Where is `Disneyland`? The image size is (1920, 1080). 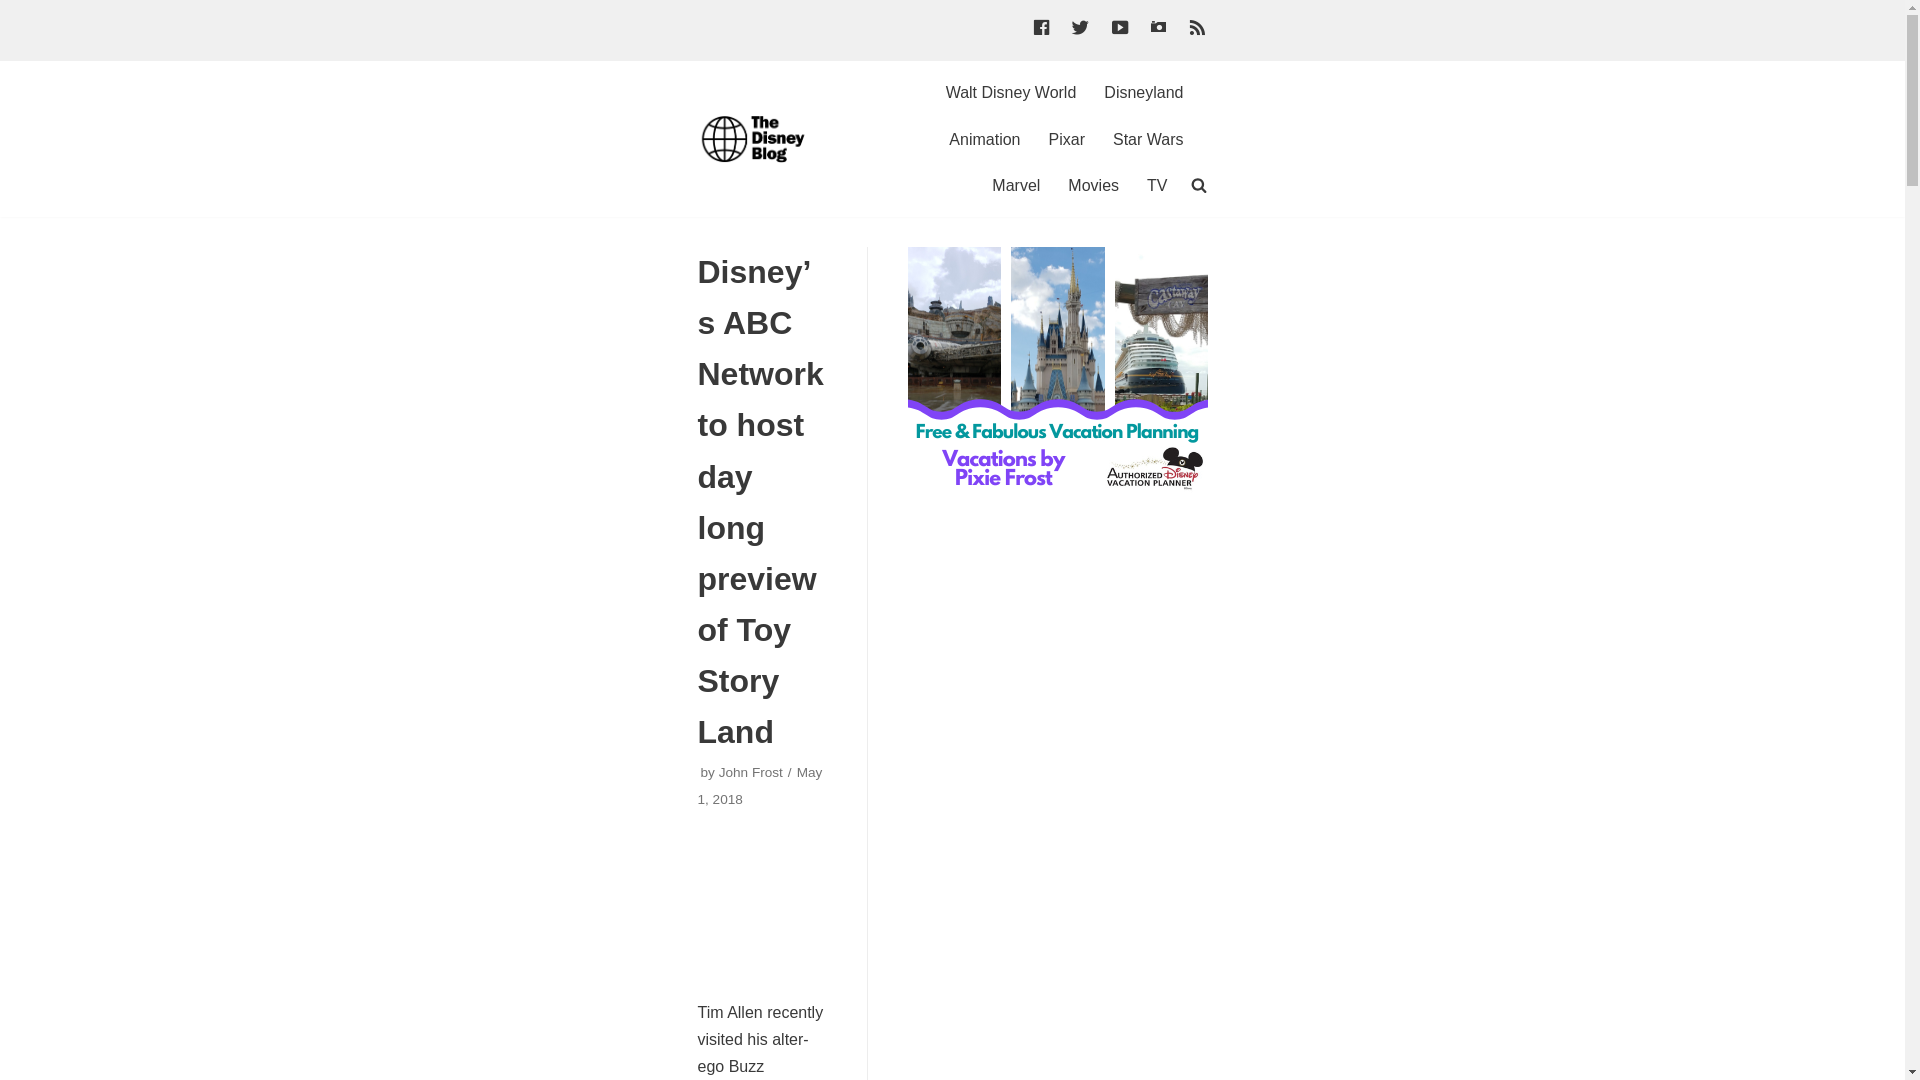
Disneyland is located at coordinates (1143, 92).